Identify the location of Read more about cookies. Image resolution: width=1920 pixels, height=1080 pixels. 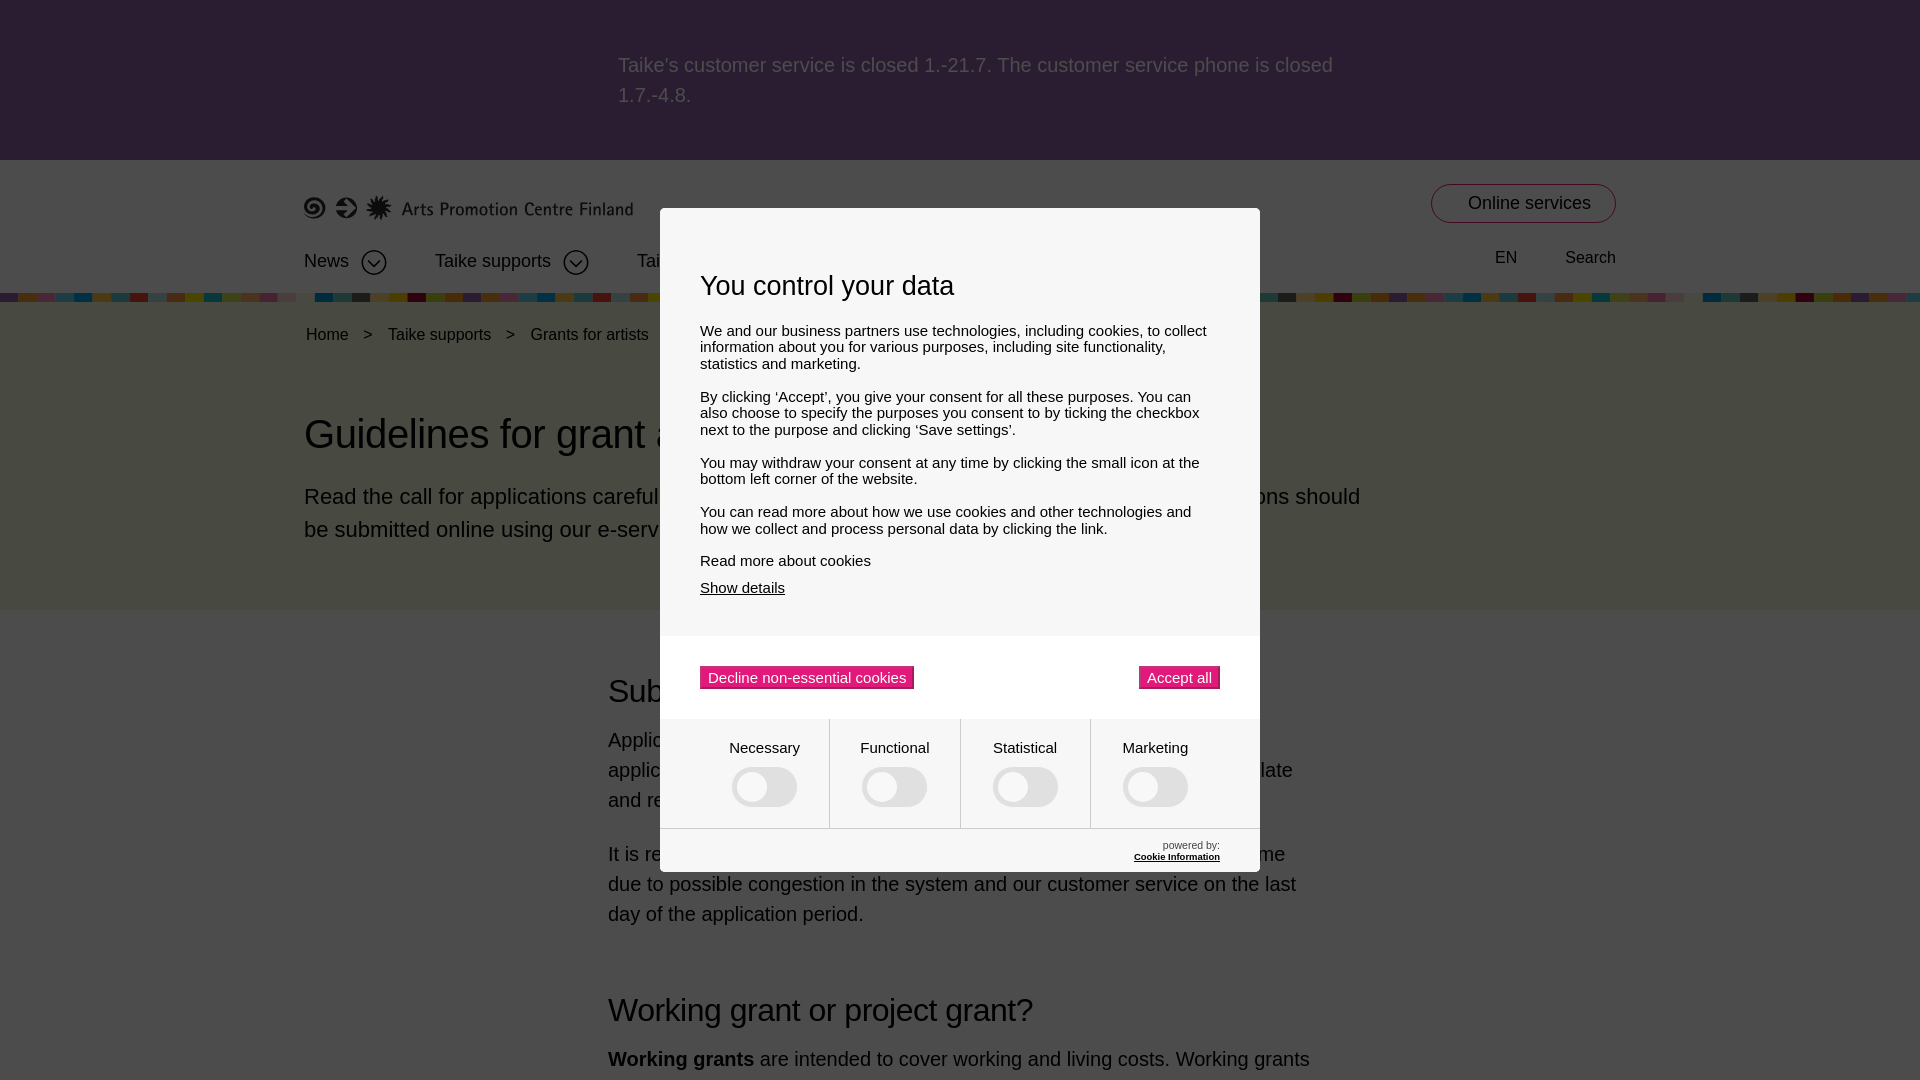
(960, 560).